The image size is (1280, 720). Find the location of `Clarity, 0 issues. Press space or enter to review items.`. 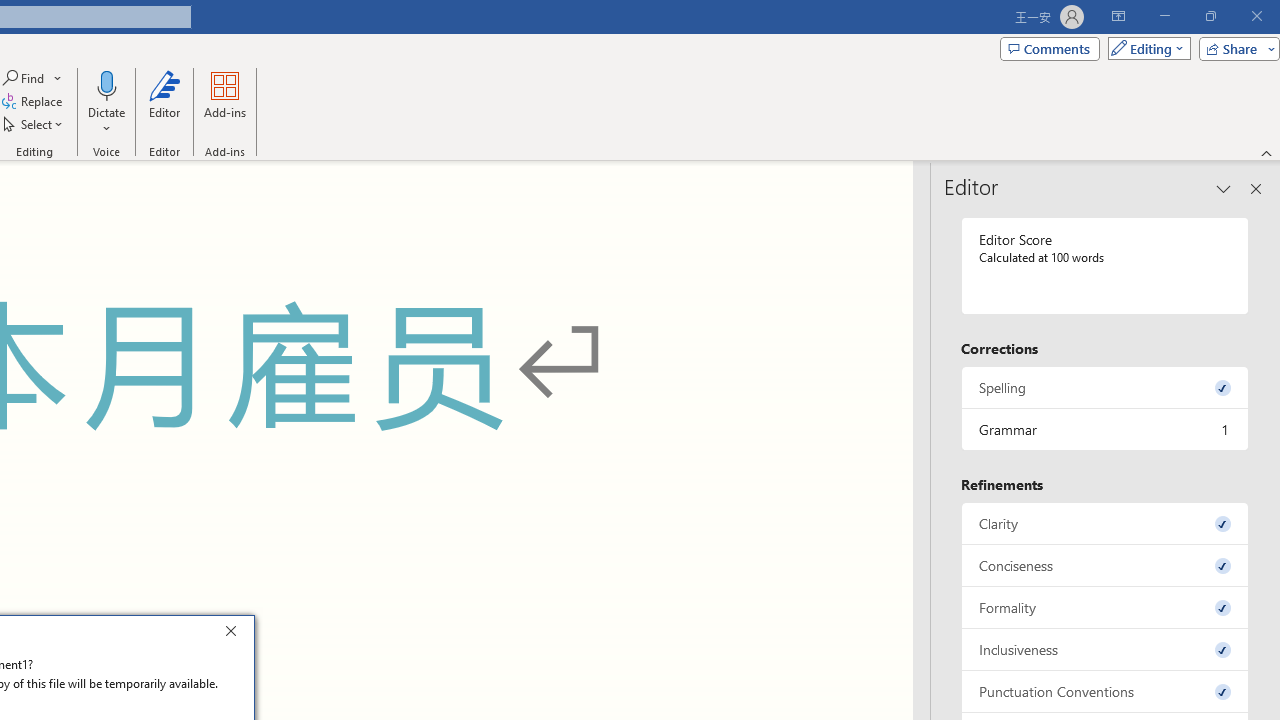

Clarity, 0 issues. Press space or enter to review items. is located at coordinates (1105, 524).